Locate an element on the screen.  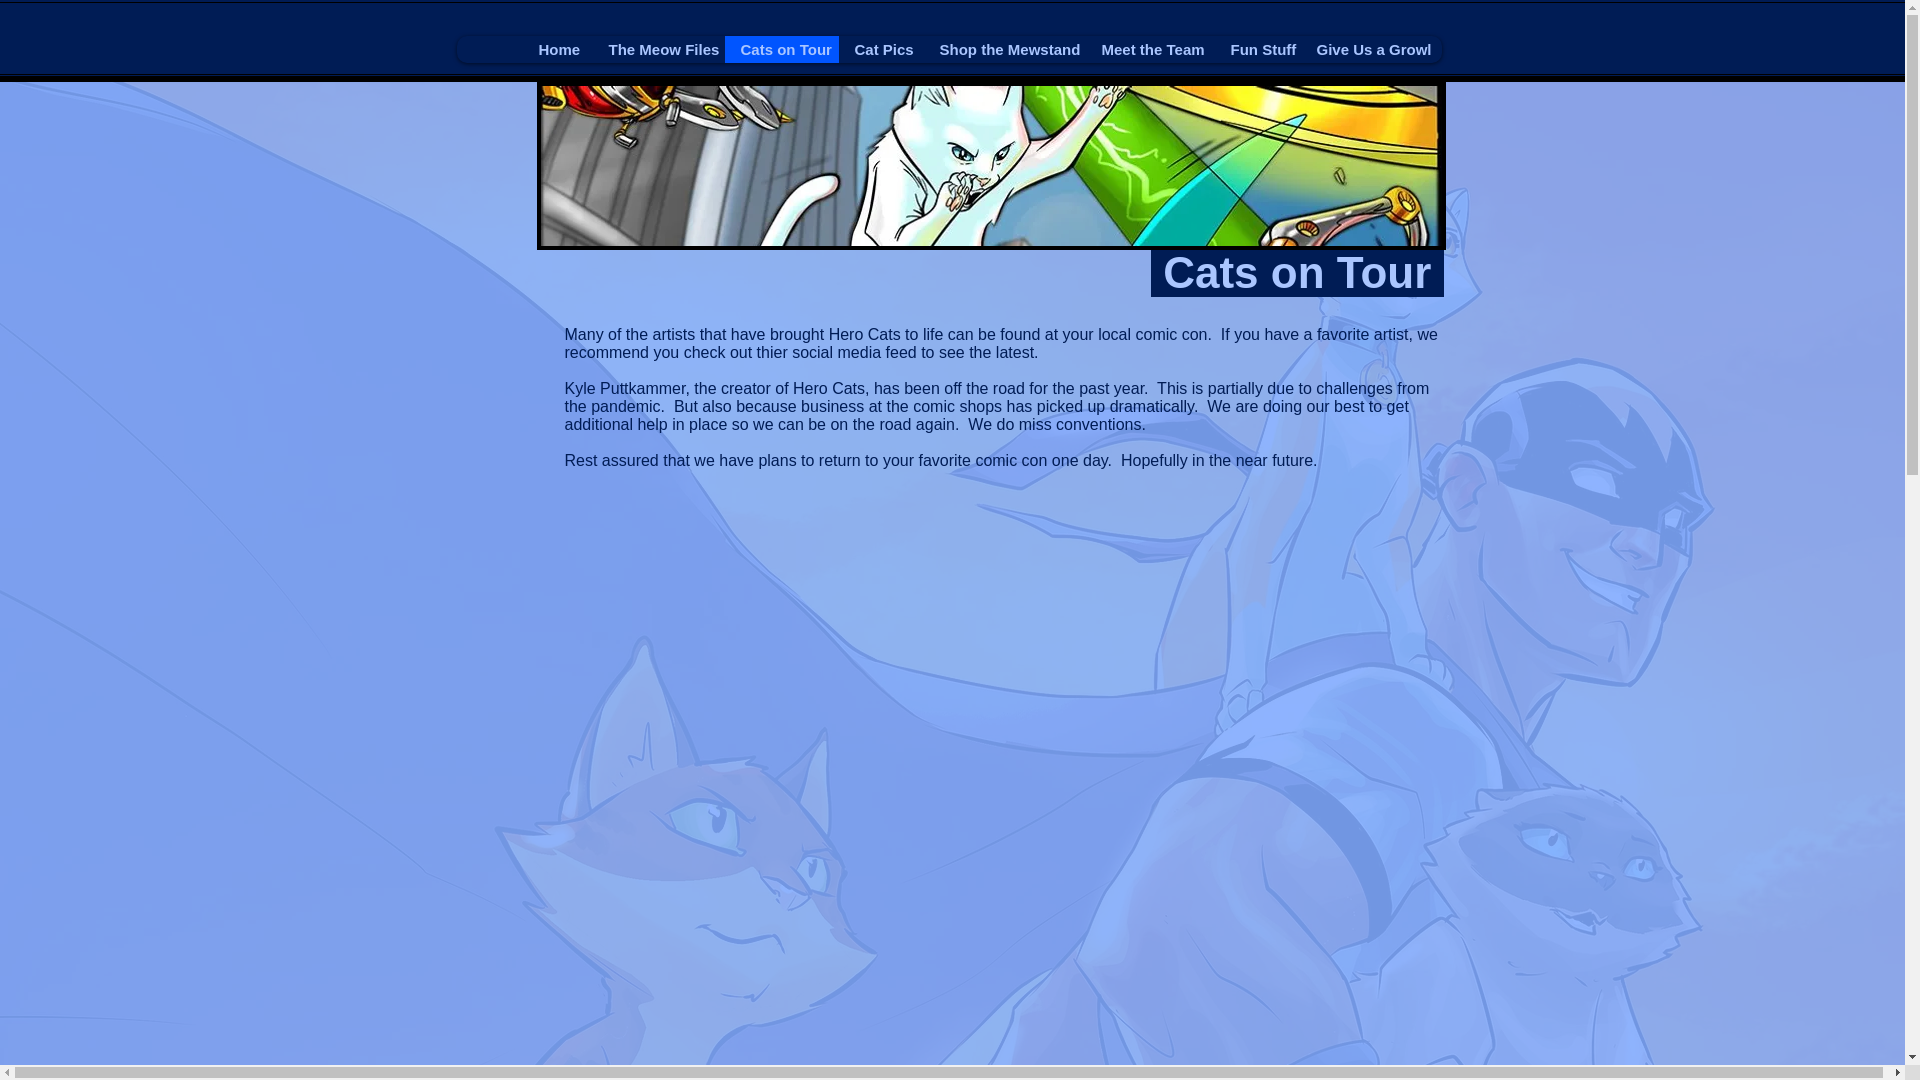
Give Us a Growl is located at coordinates (1370, 48).